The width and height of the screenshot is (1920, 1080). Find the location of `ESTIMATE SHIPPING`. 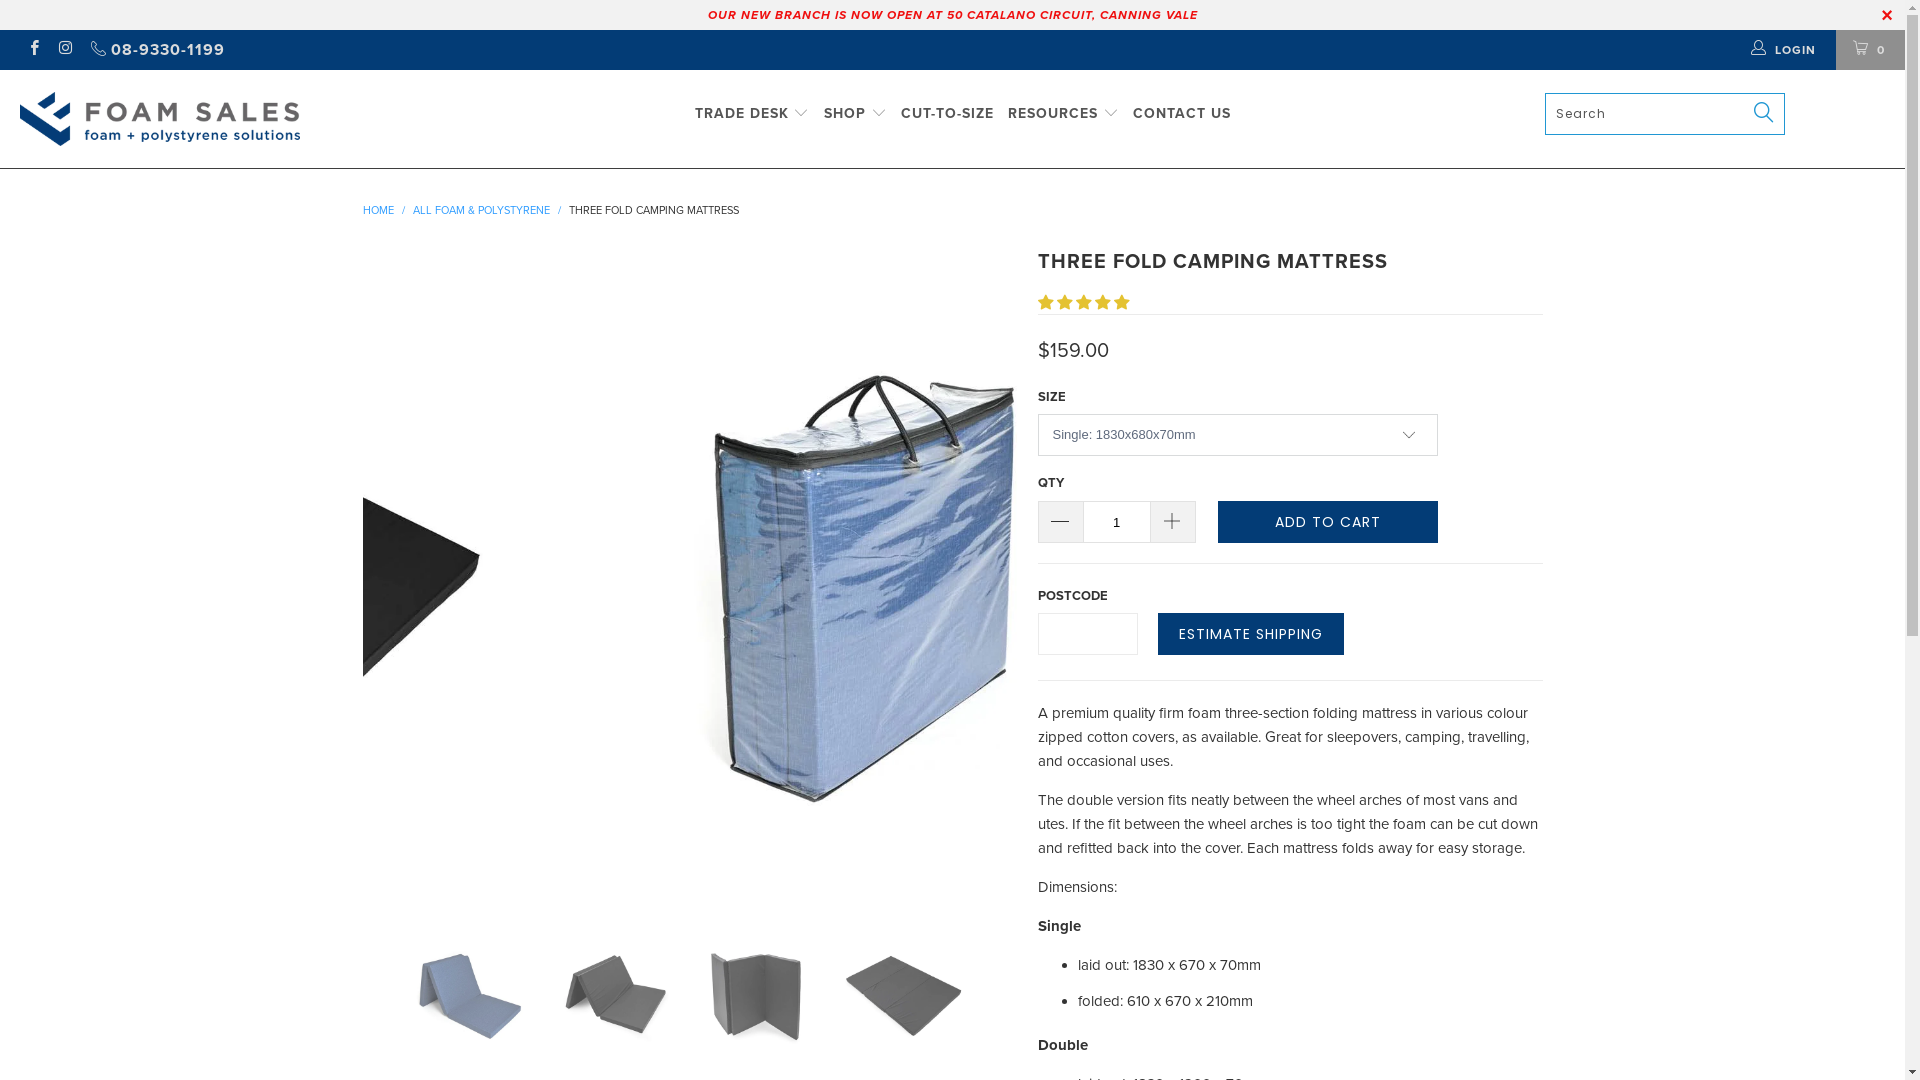

ESTIMATE SHIPPING is located at coordinates (1251, 634).